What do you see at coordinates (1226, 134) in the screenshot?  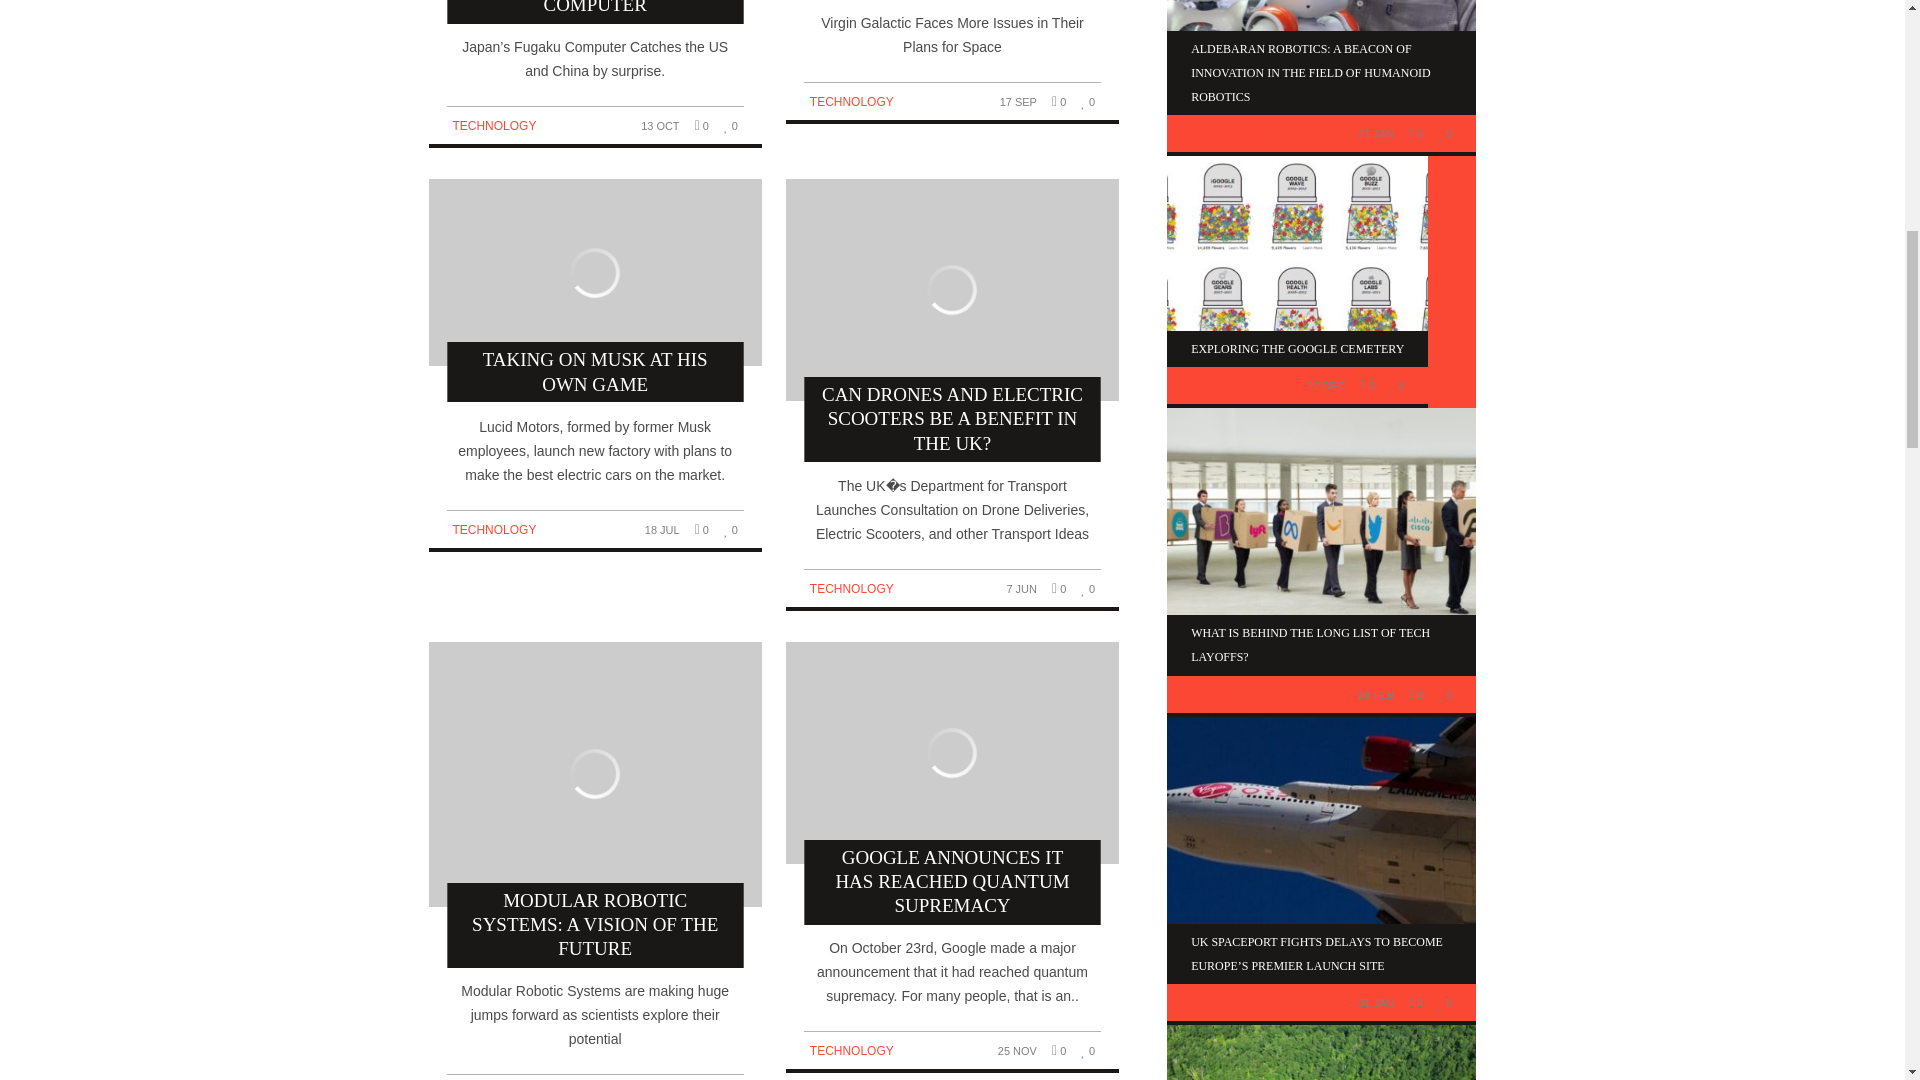 I see `View all posts in Innovation` at bounding box center [1226, 134].